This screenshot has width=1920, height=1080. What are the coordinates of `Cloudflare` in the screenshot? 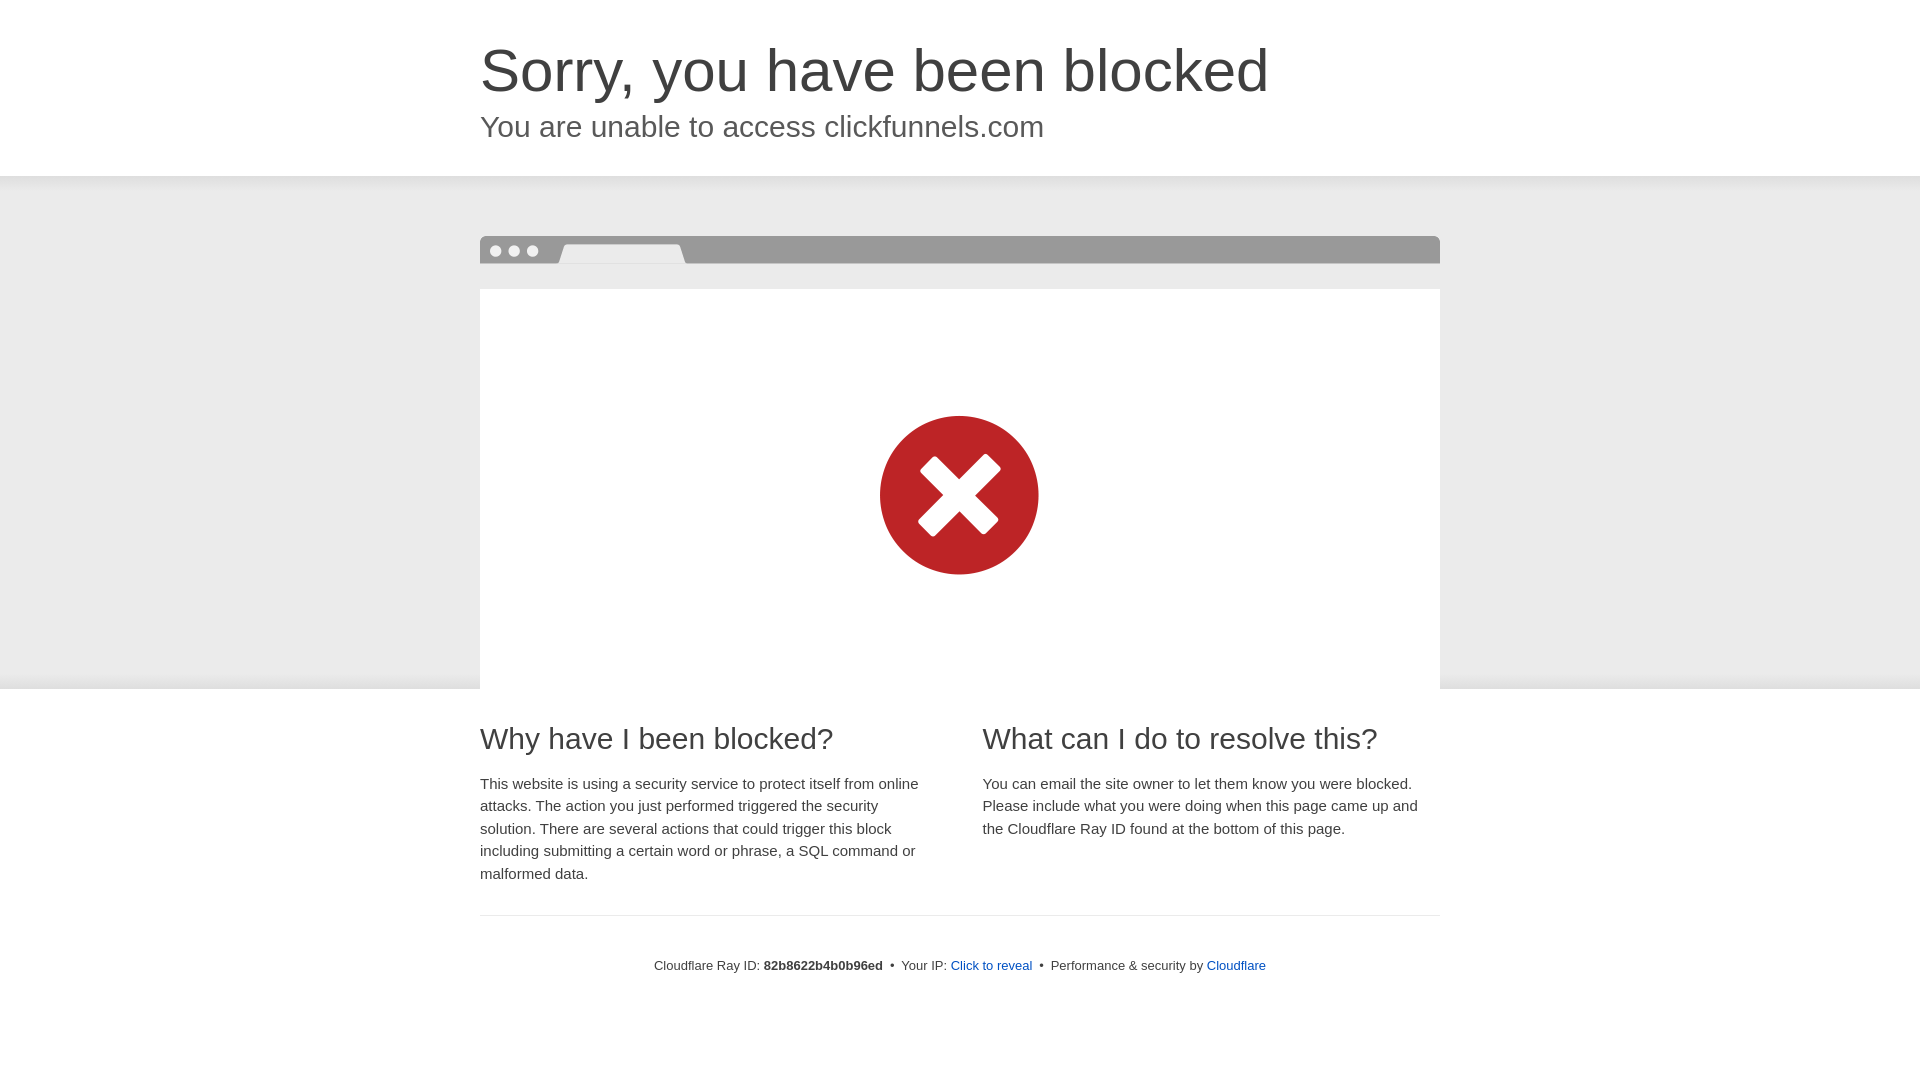 It's located at (1236, 966).